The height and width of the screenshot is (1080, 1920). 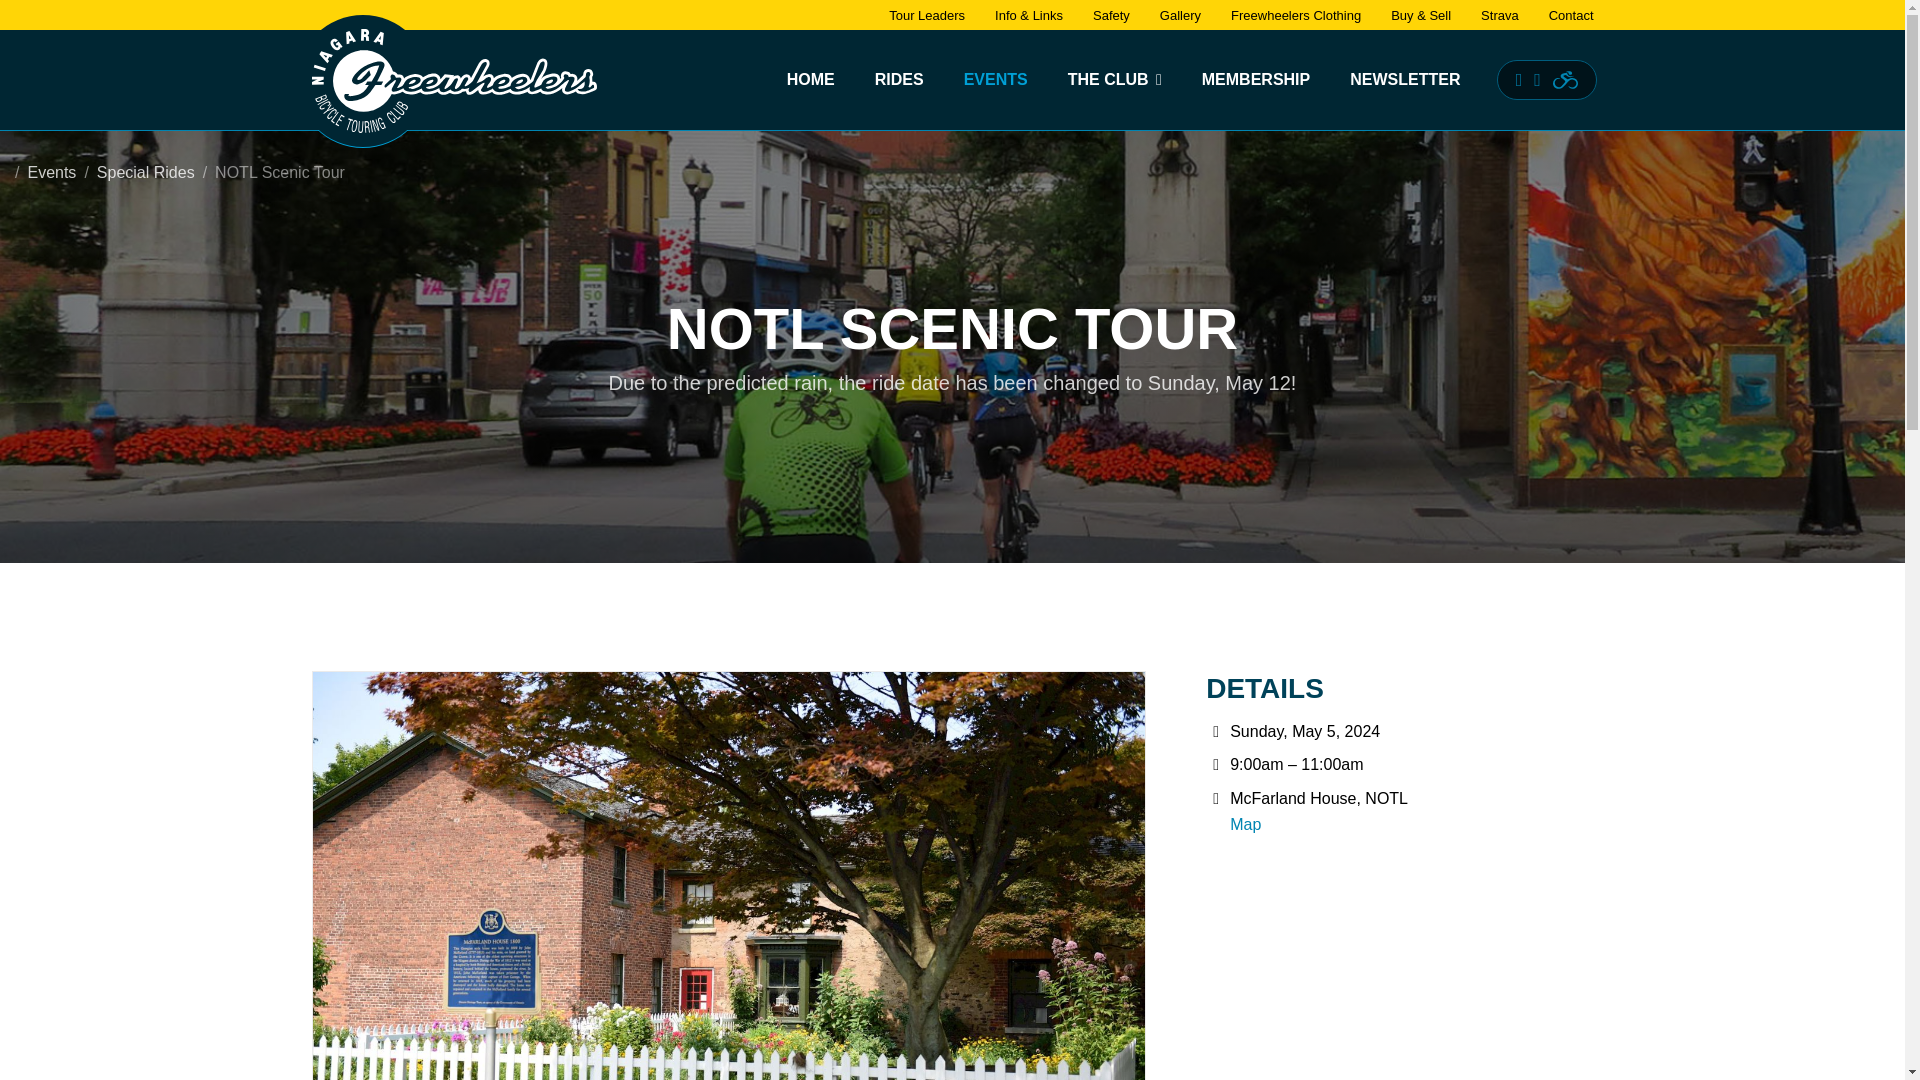 What do you see at coordinates (1296, 15) in the screenshot?
I see `Freewheelers Clothing` at bounding box center [1296, 15].